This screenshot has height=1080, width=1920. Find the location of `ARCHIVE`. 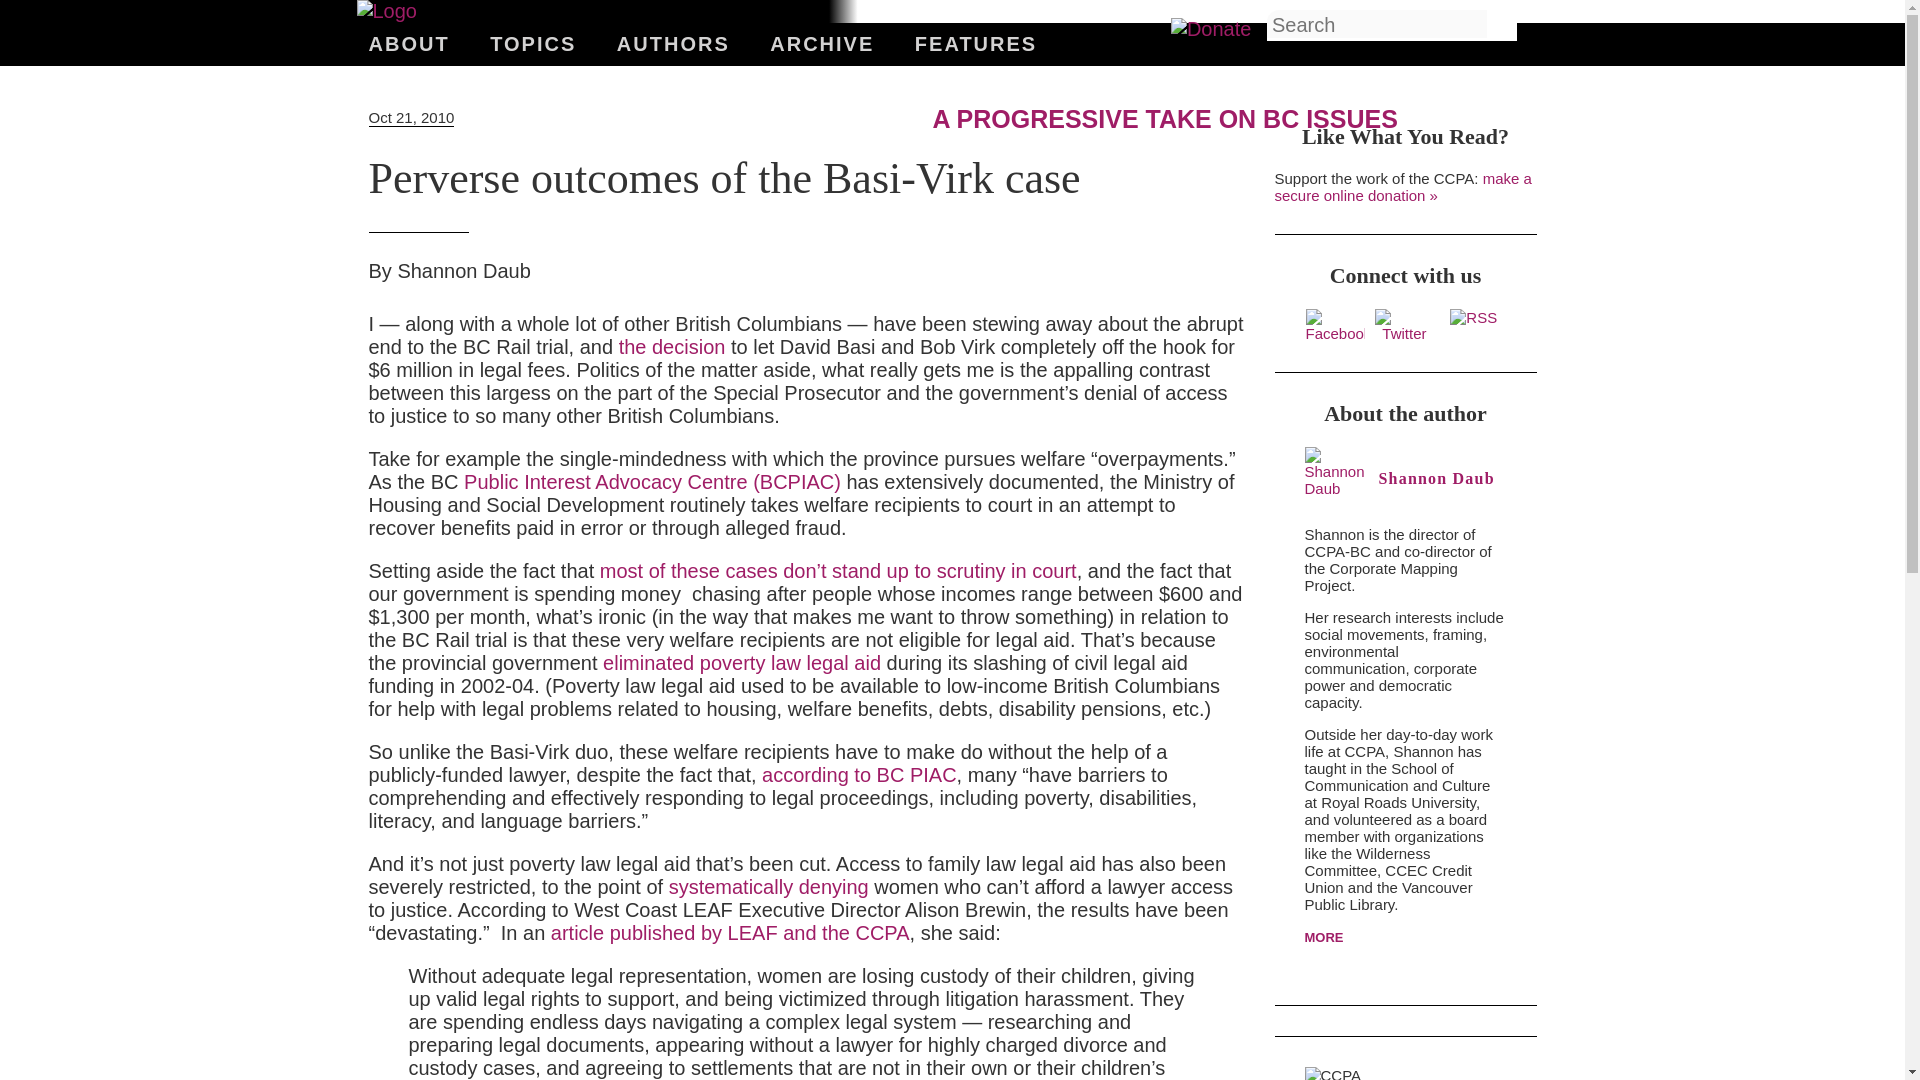

ARCHIVE is located at coordinates (821, 44).